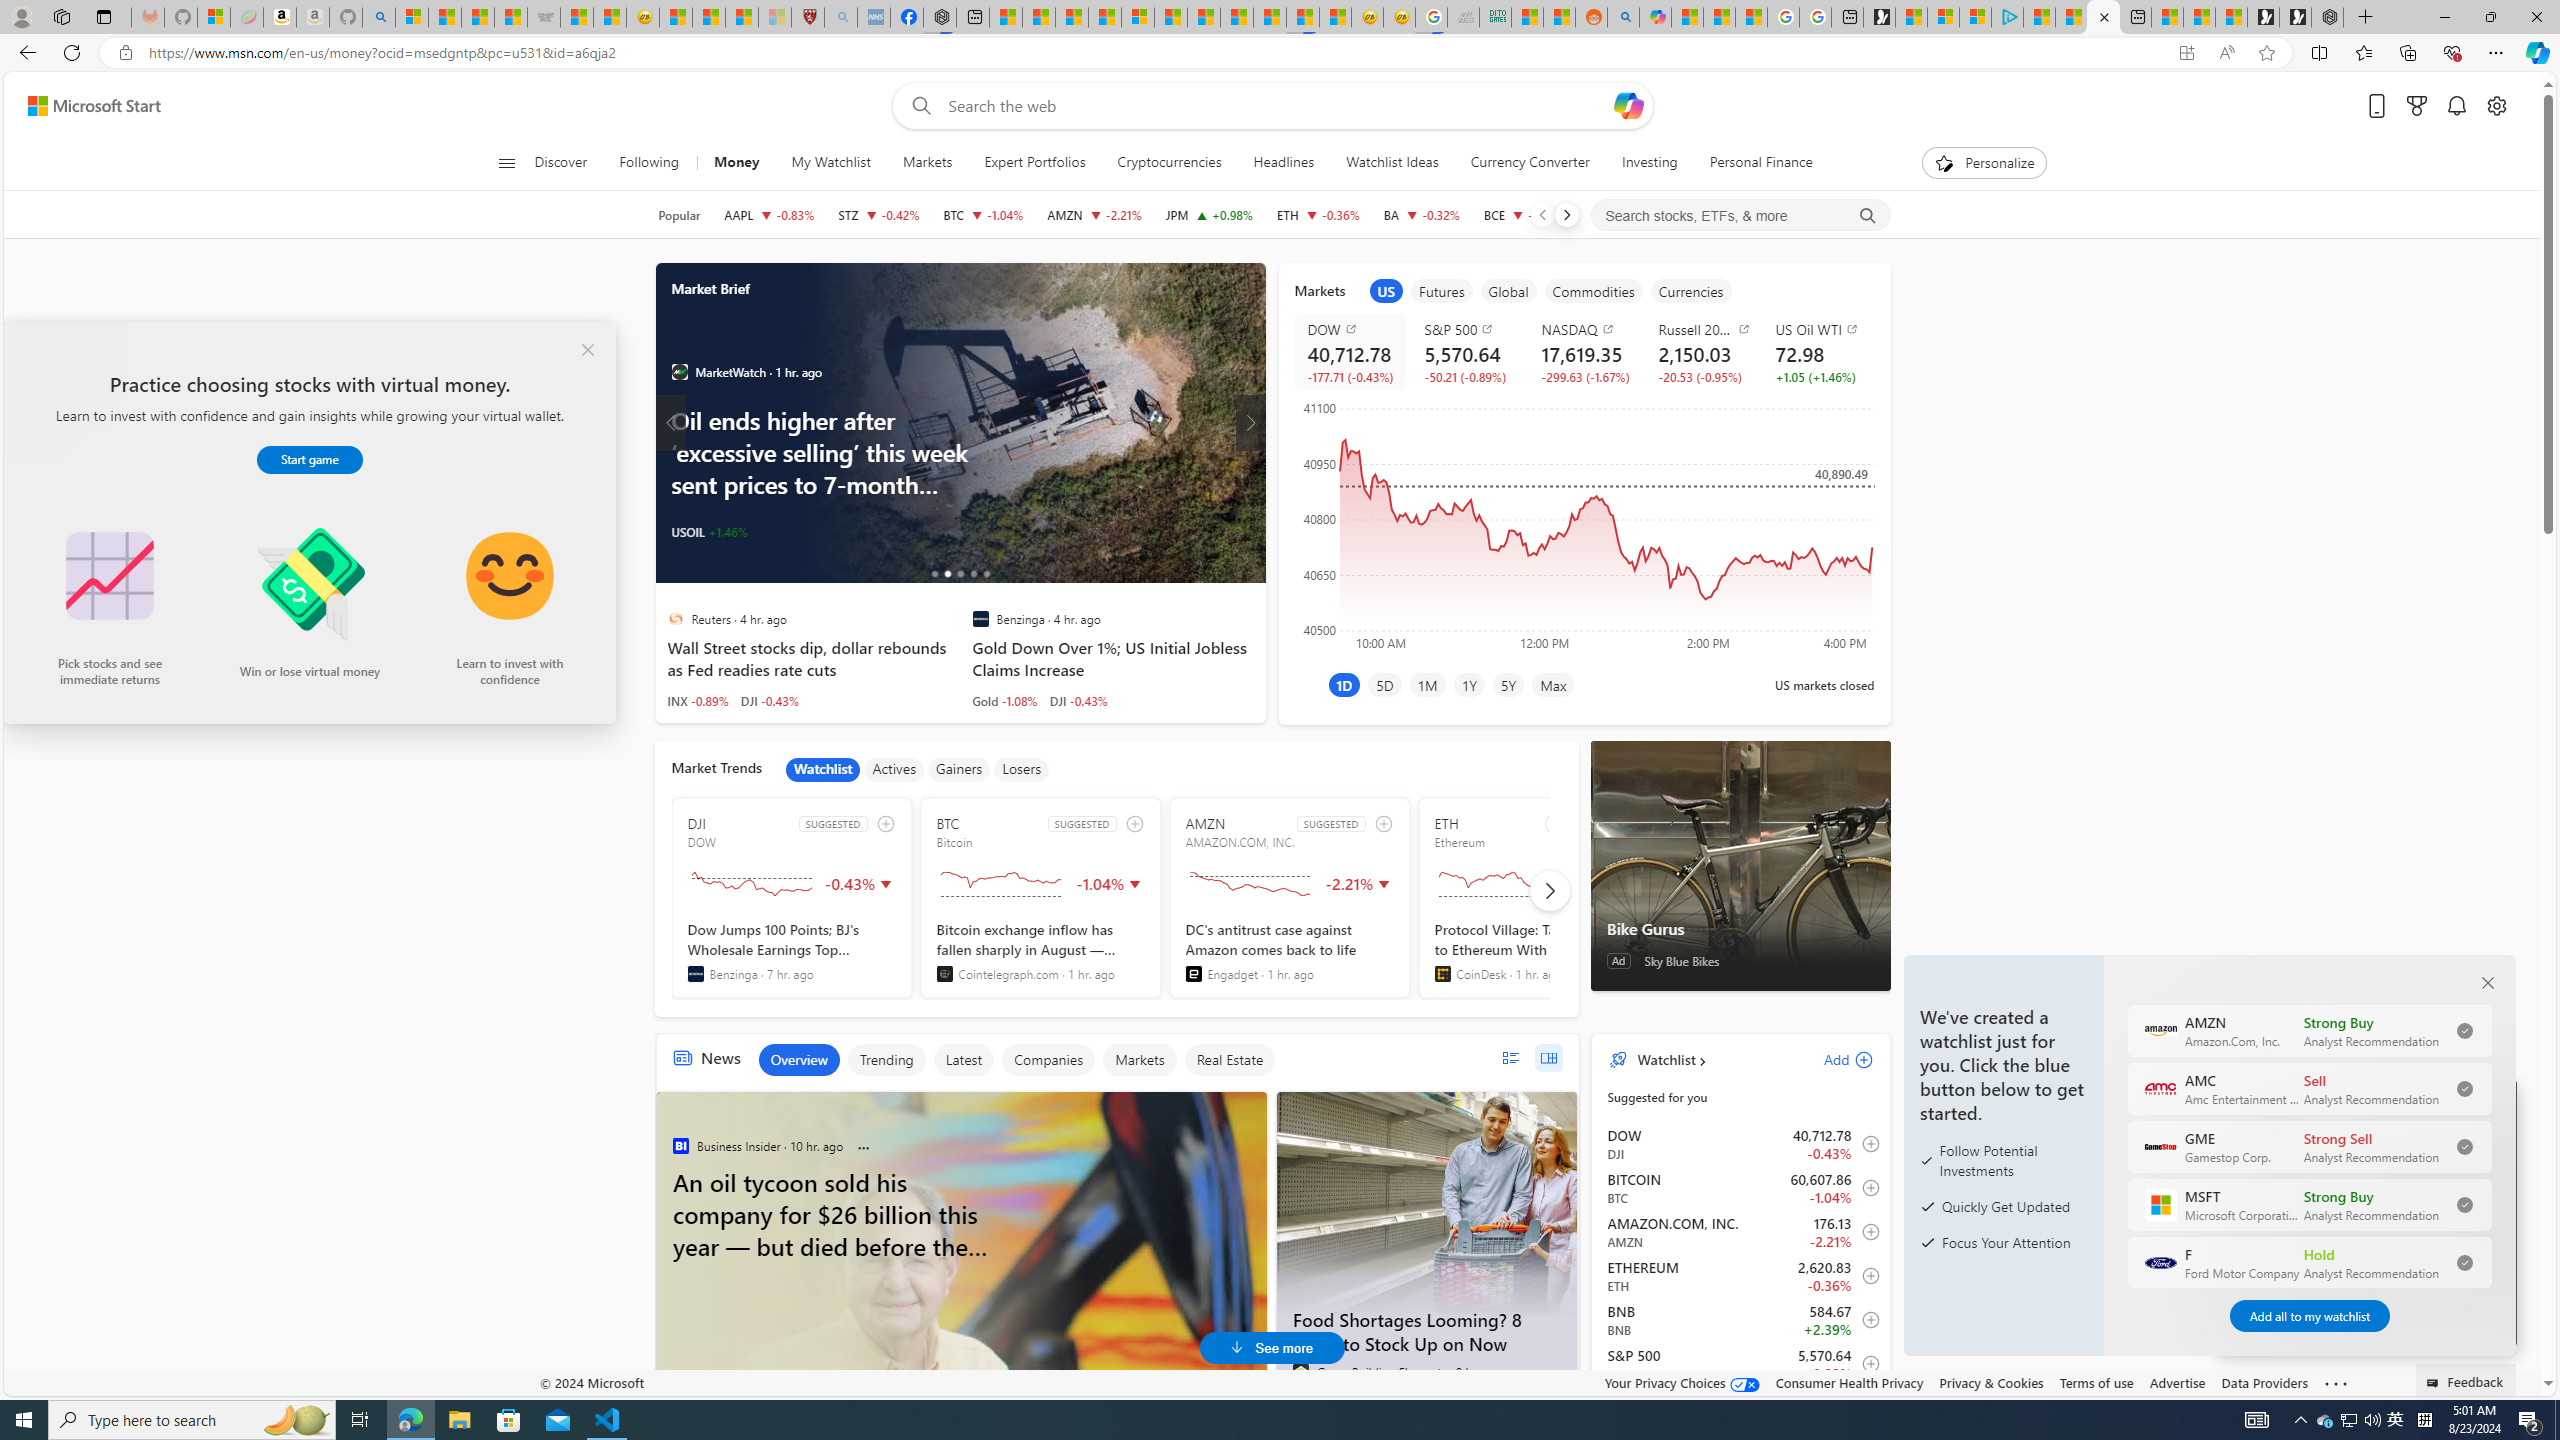 This screenshot has width=2560, height=1440. What do you see at coordinates (1566, 215) in the screenshot?
I see `Next` at bounding box center [1566, 215].